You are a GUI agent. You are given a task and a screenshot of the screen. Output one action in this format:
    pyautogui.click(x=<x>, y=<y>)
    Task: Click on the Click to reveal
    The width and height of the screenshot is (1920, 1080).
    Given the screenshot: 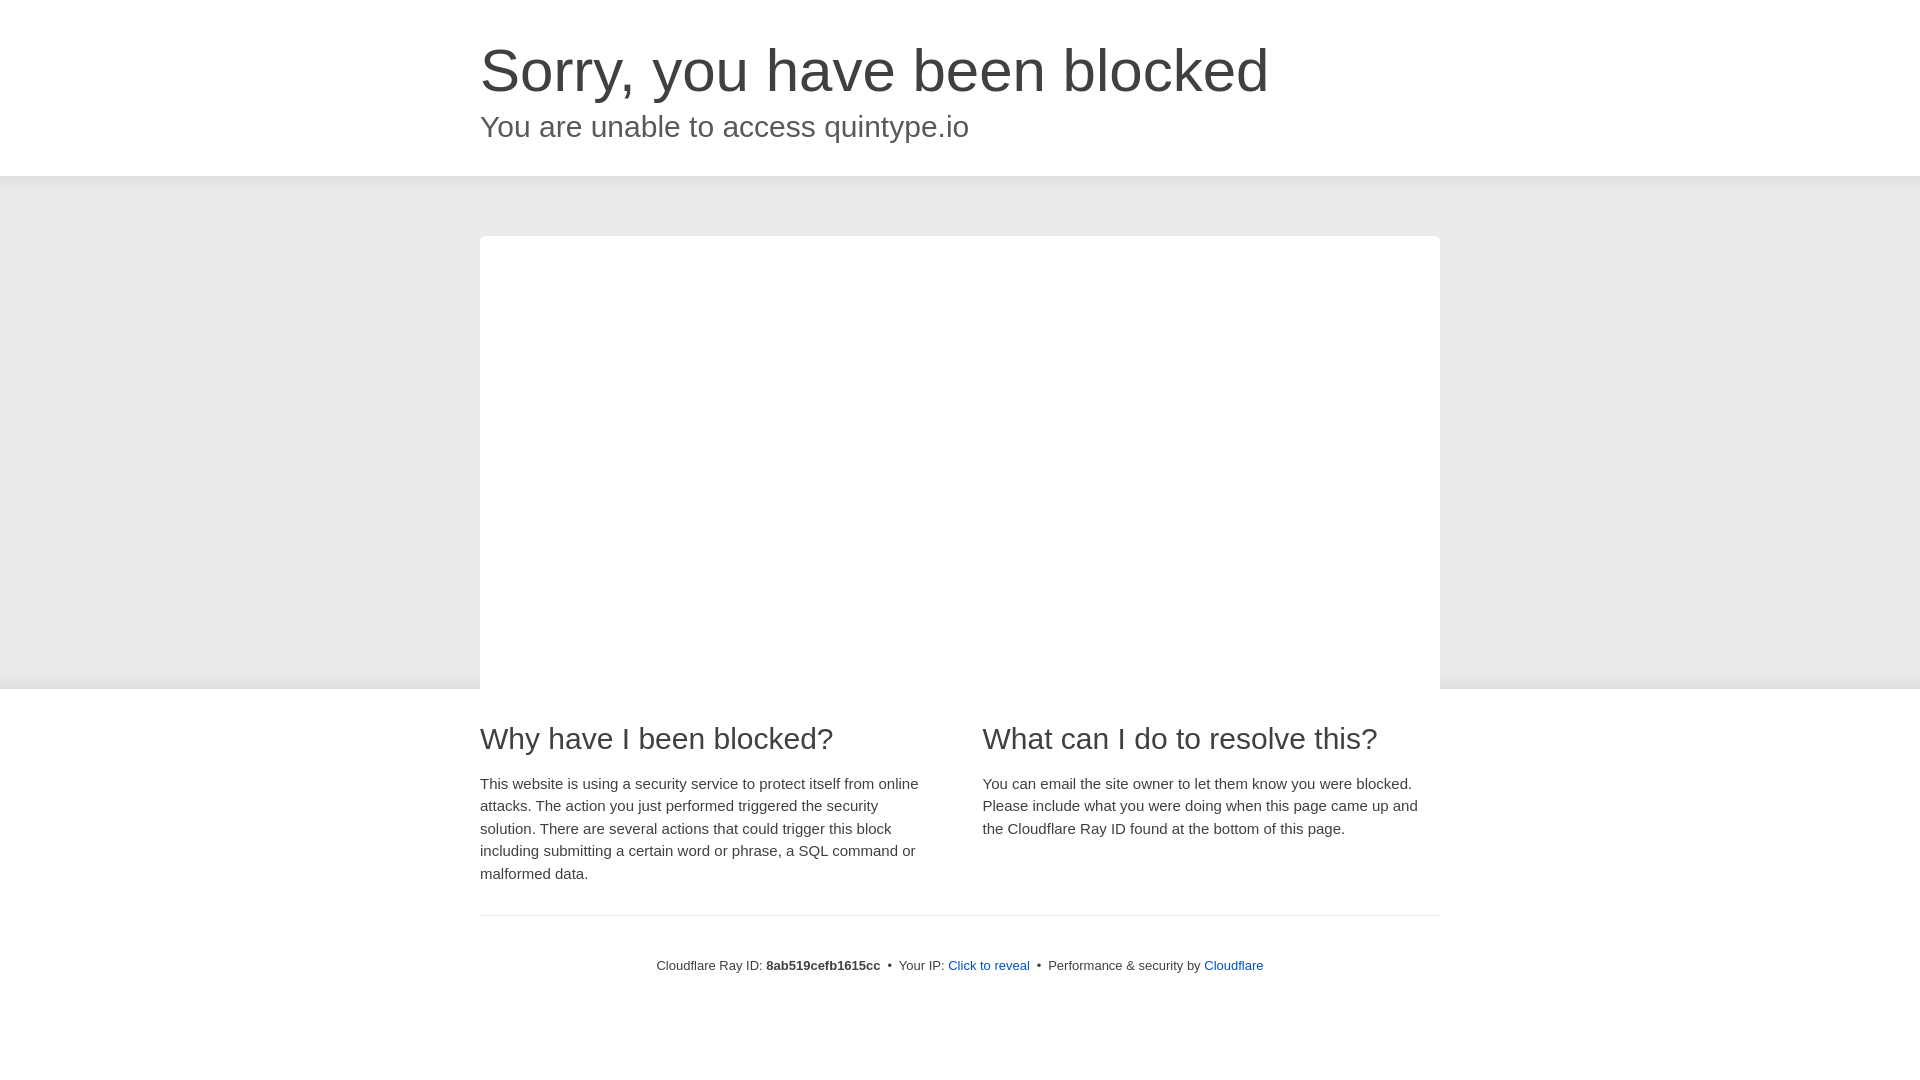 What is the action you would take?
    pyautogui.click(x=988, y=966)
    